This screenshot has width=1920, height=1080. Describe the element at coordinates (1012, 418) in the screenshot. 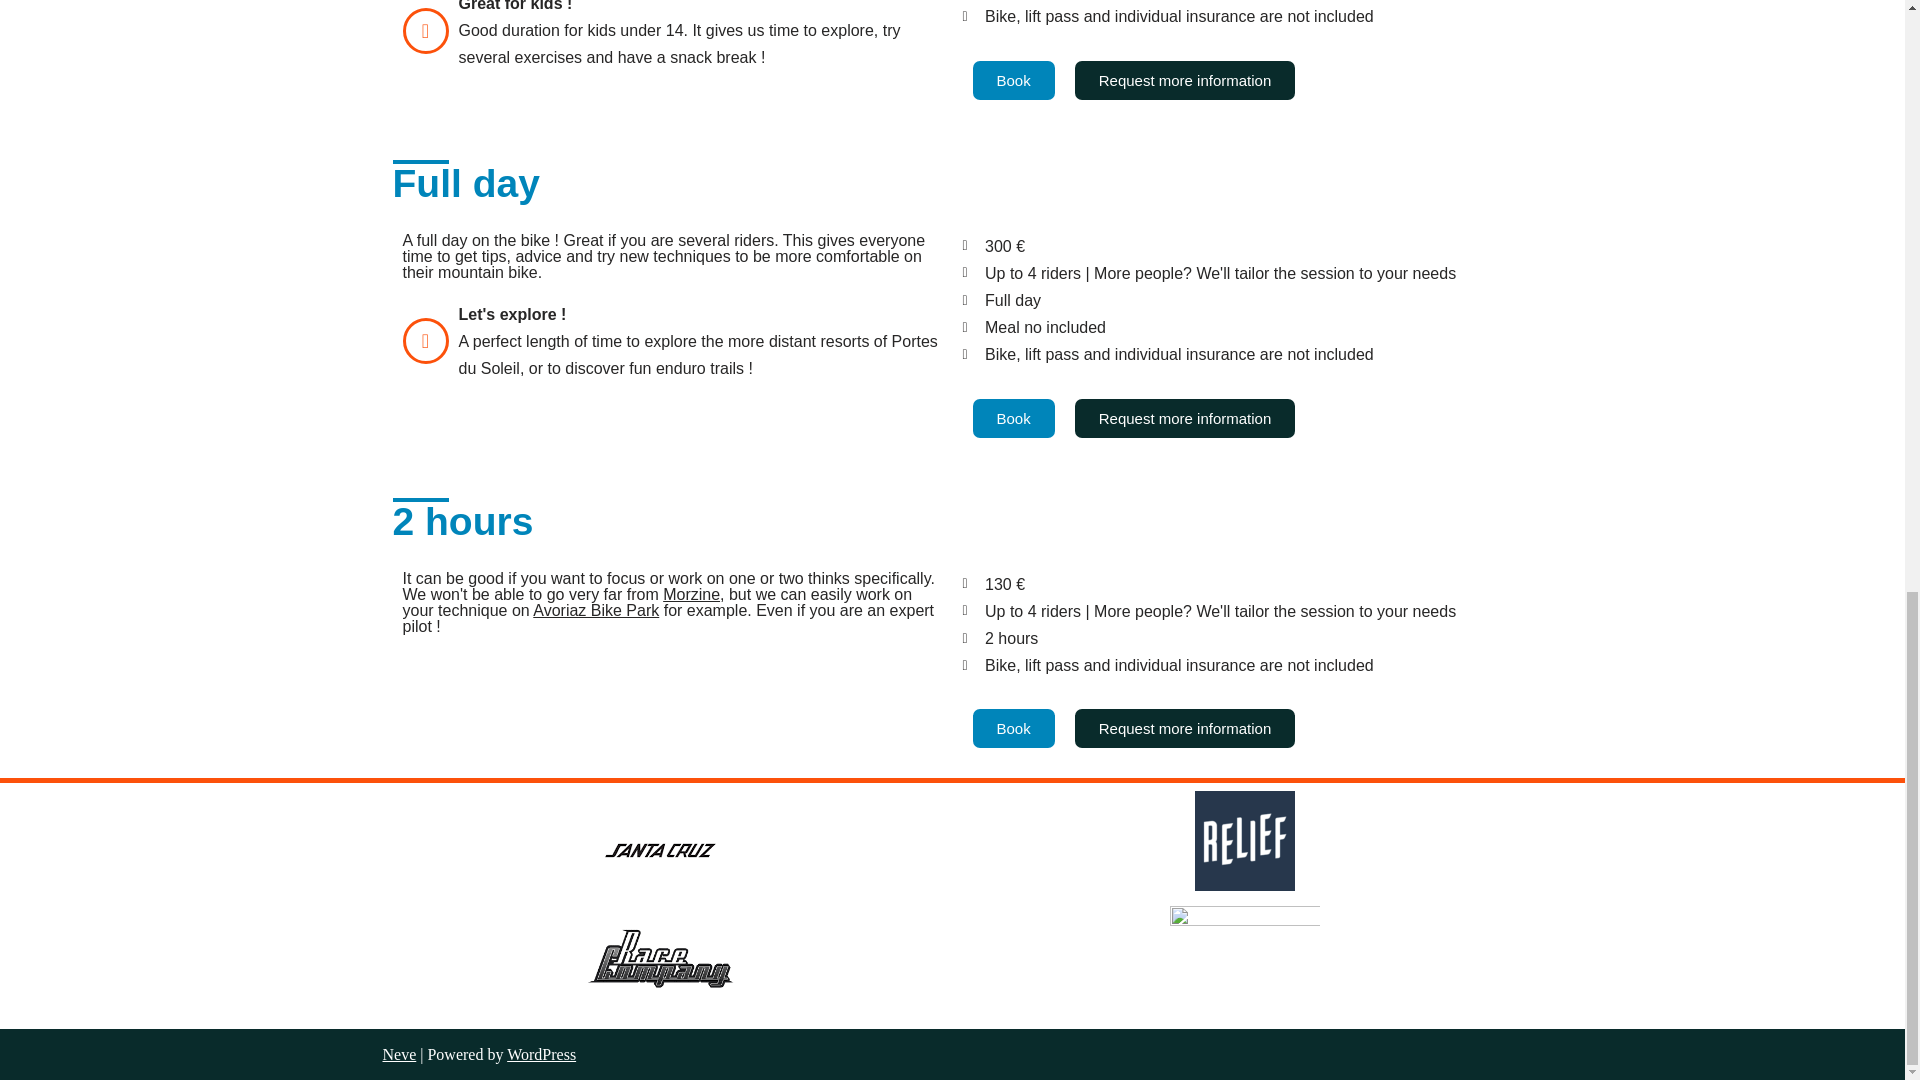

I see `Book` at that location.